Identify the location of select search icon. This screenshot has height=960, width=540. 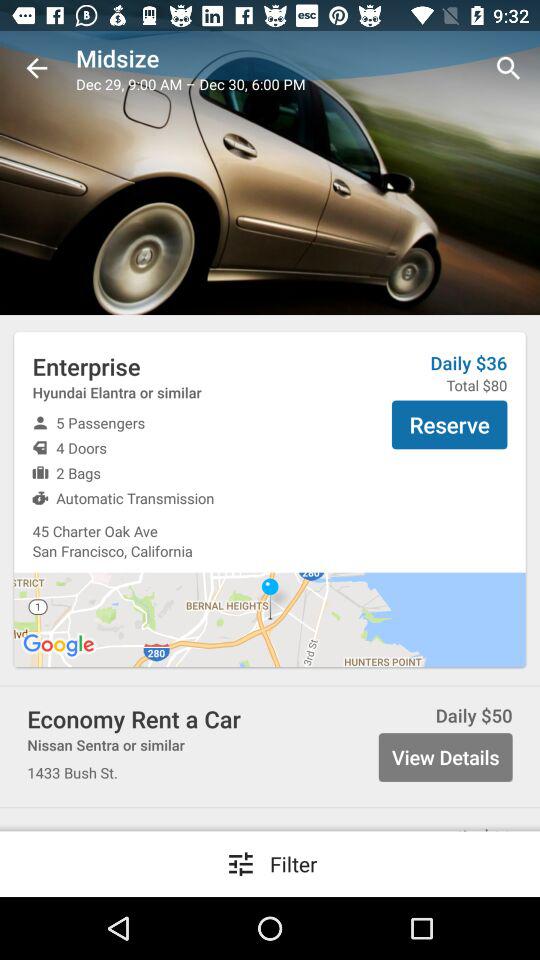
(508, 68).